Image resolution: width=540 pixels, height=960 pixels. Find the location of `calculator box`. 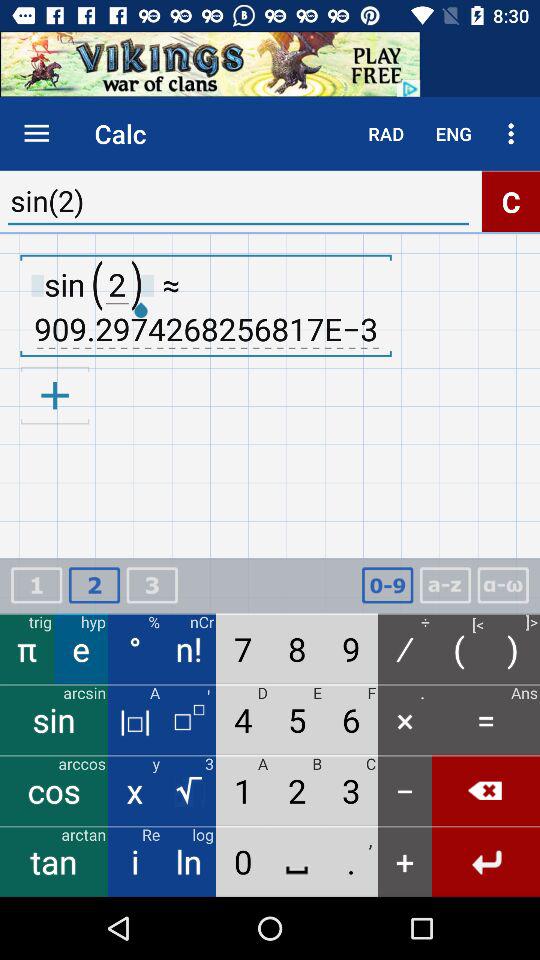

calculator box is located at coordinates (503, 586).